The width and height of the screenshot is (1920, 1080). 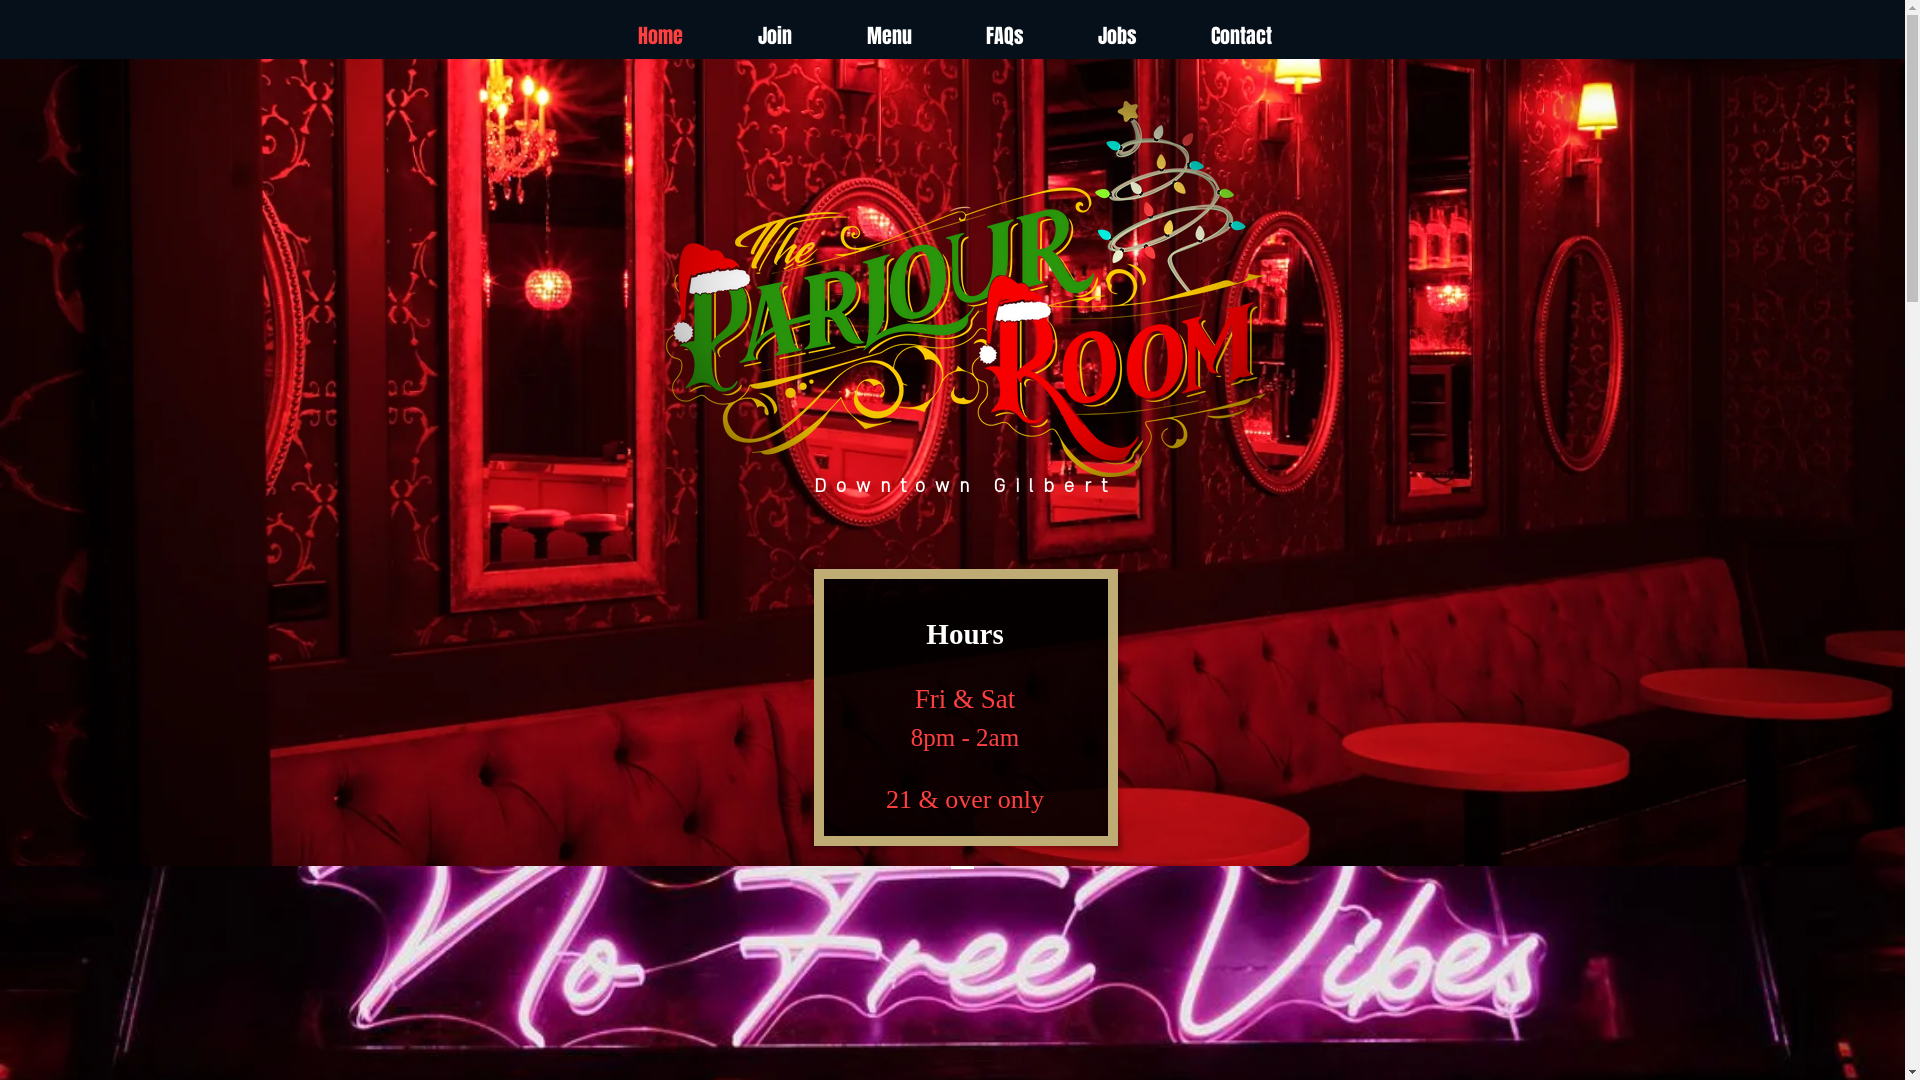 I want to click on Home, so click(x=660, y=36).